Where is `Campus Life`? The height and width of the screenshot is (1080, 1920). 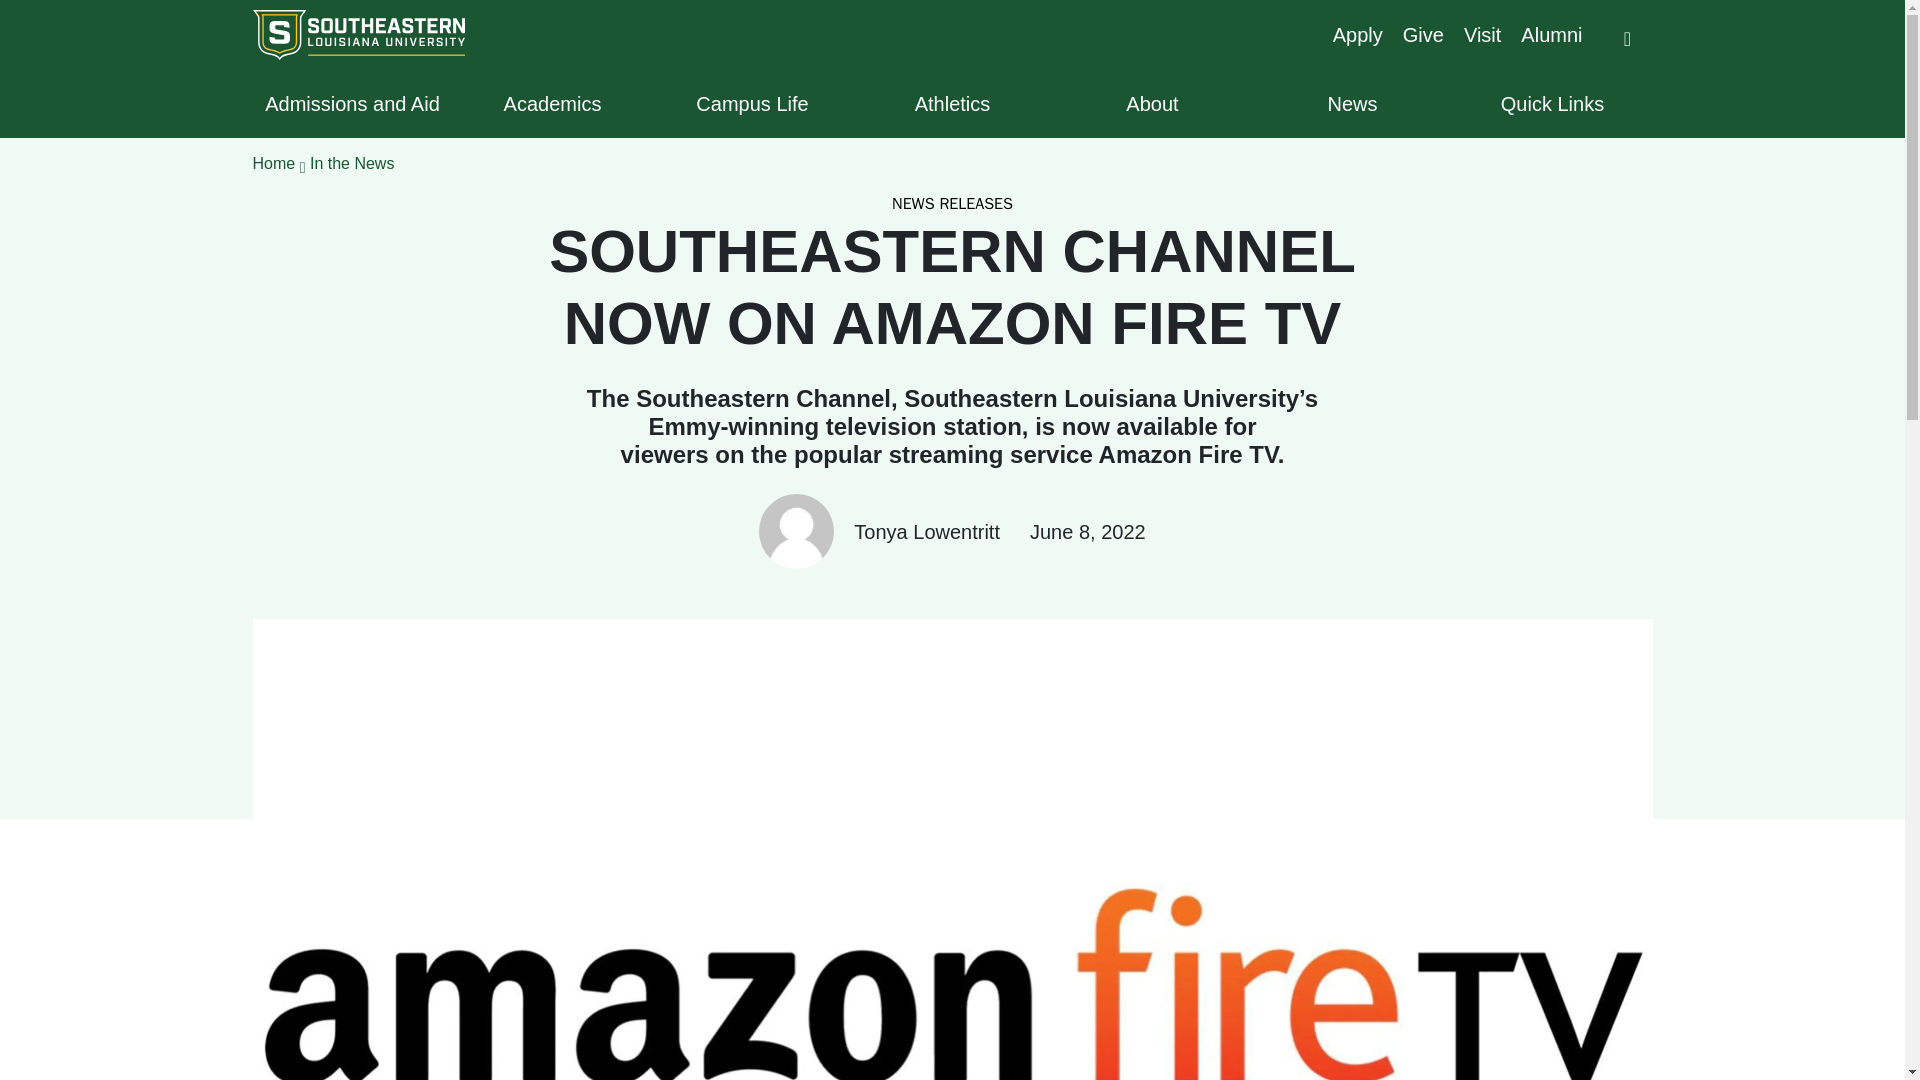 Campus Life is located at coordinates (752, 103).